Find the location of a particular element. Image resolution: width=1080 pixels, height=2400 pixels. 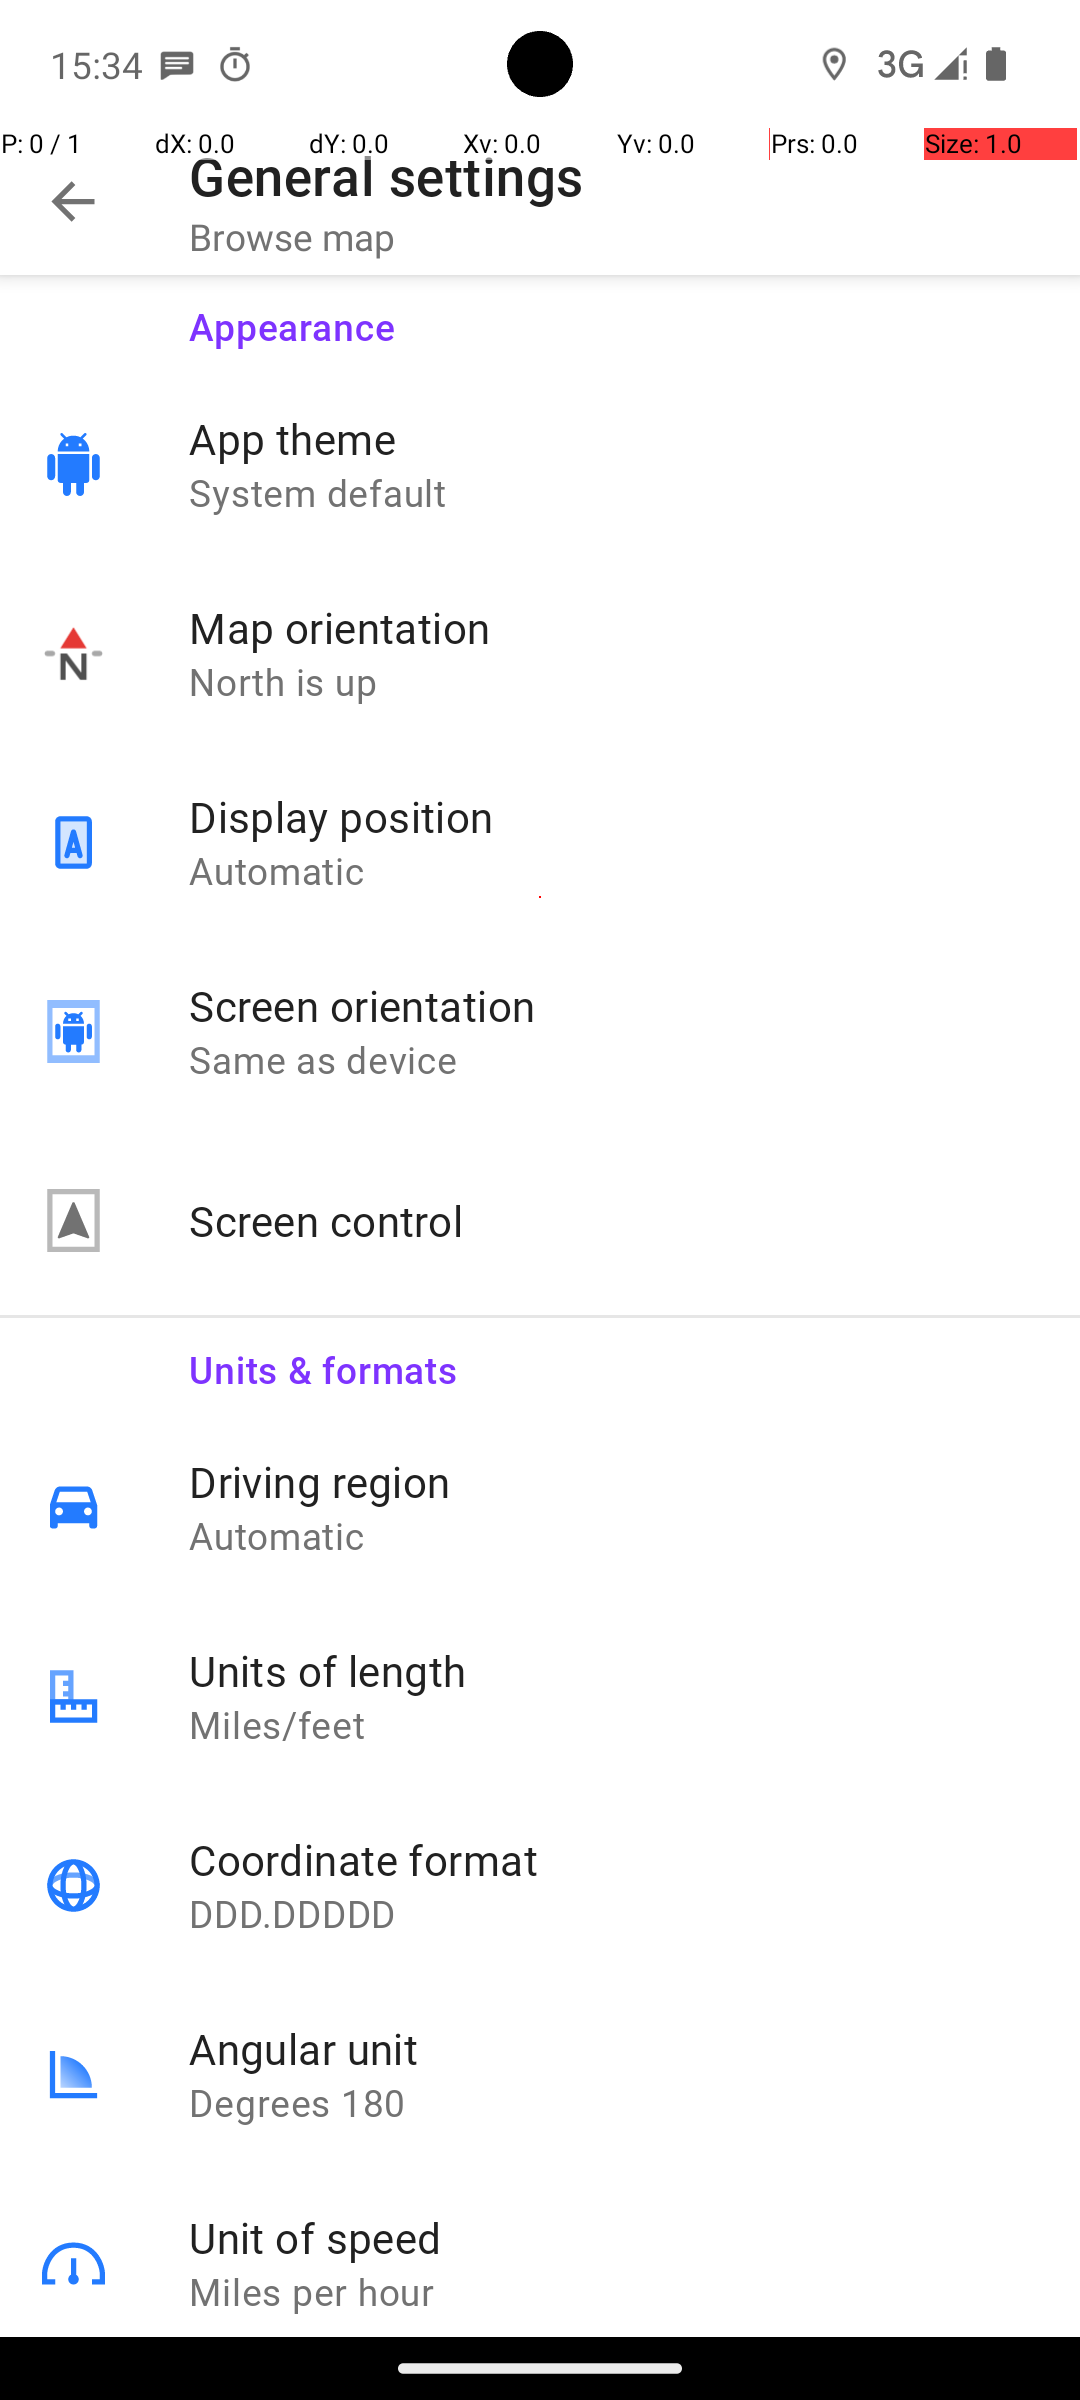

Screen orientation is located at coordinates (614, 1006).